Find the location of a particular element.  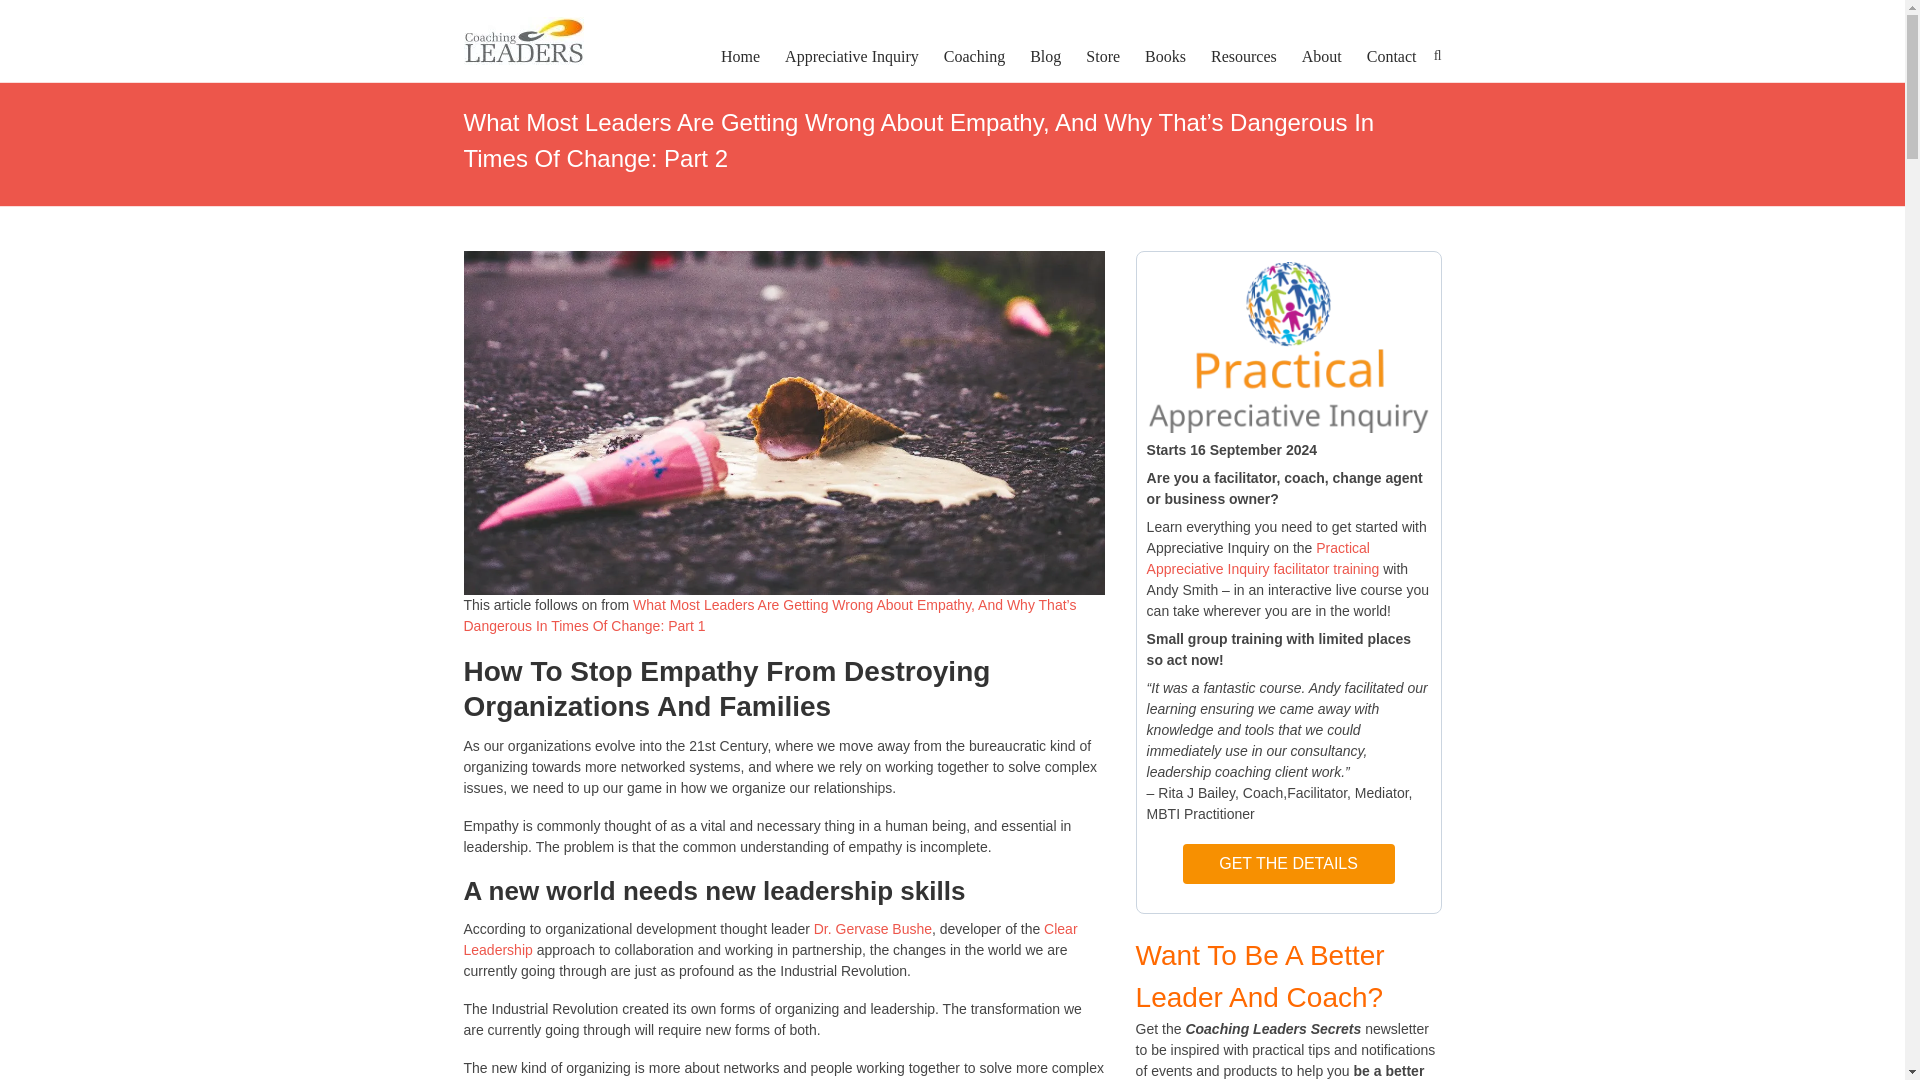

Coaching is located at coordinates (974, 57).